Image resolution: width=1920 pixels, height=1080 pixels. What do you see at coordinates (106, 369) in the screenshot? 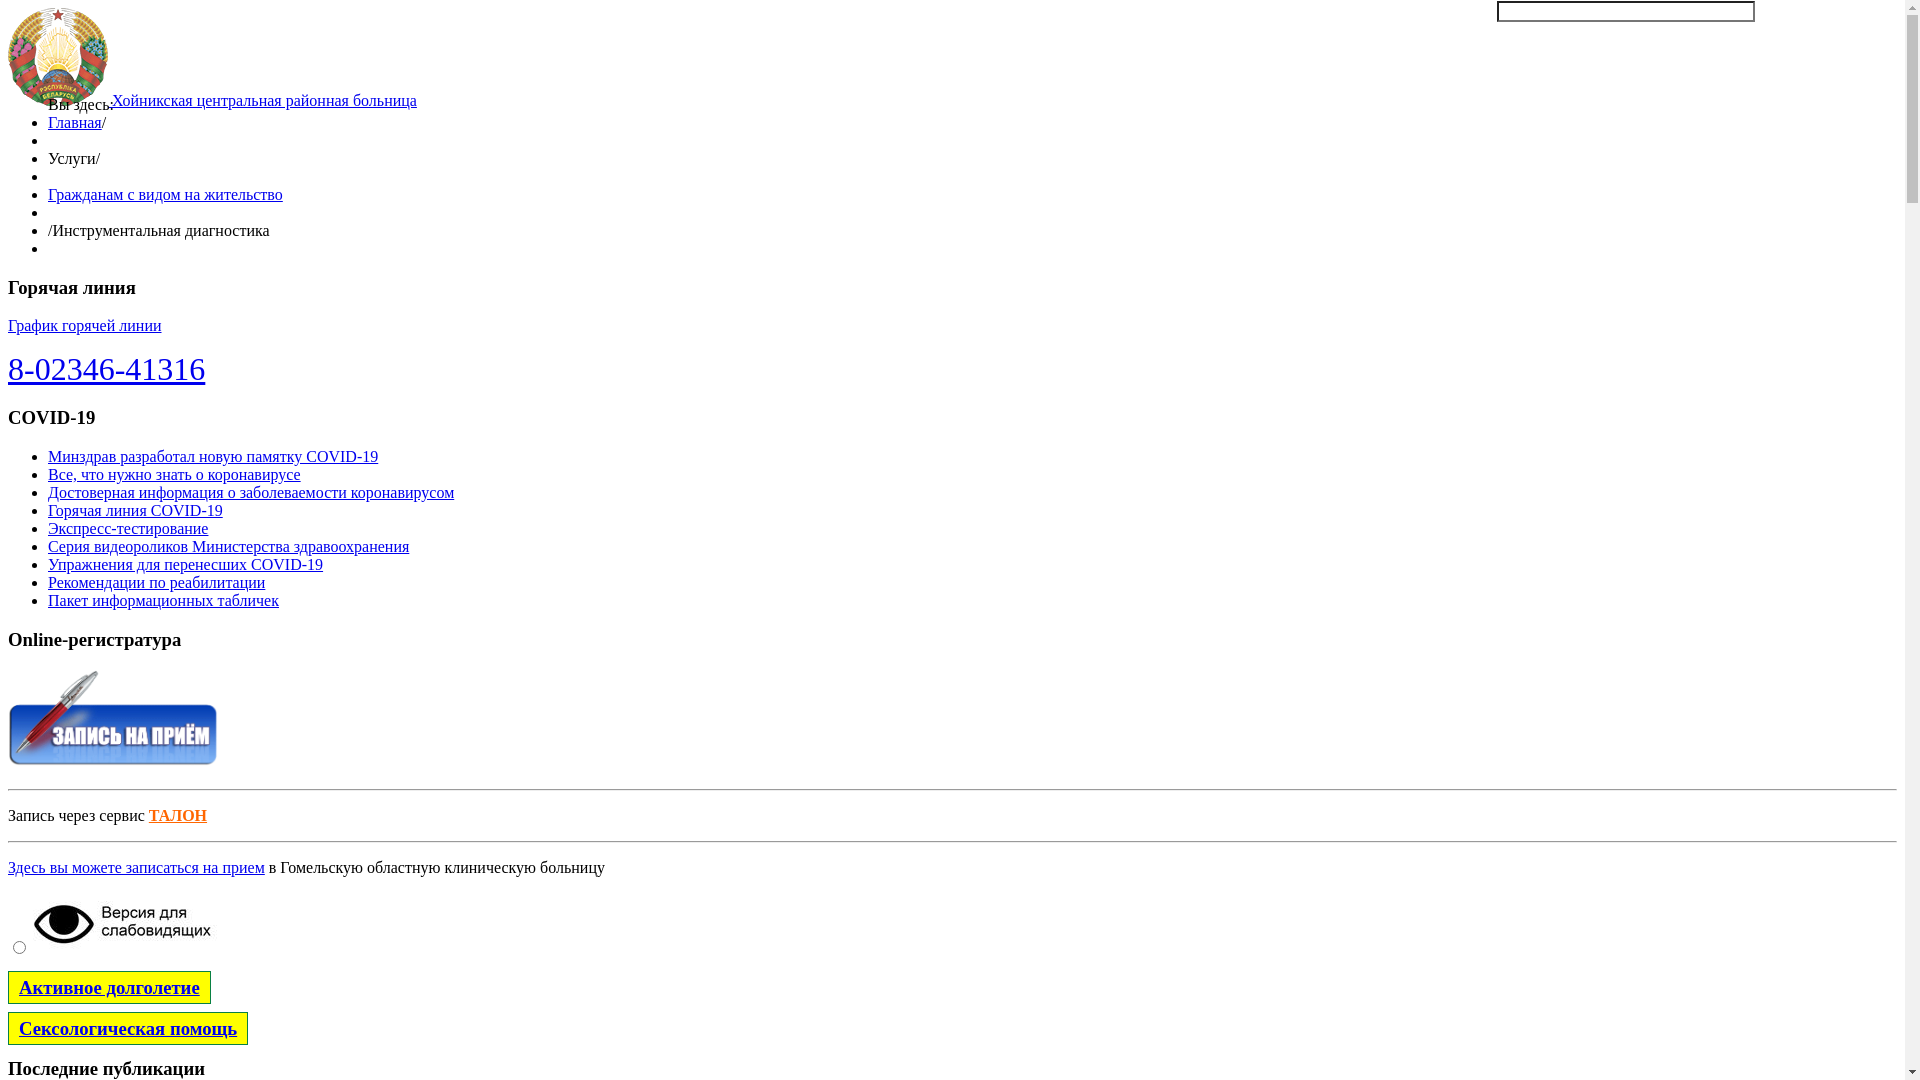
I see `8-02346-41316` at bounding box center [106, 369].